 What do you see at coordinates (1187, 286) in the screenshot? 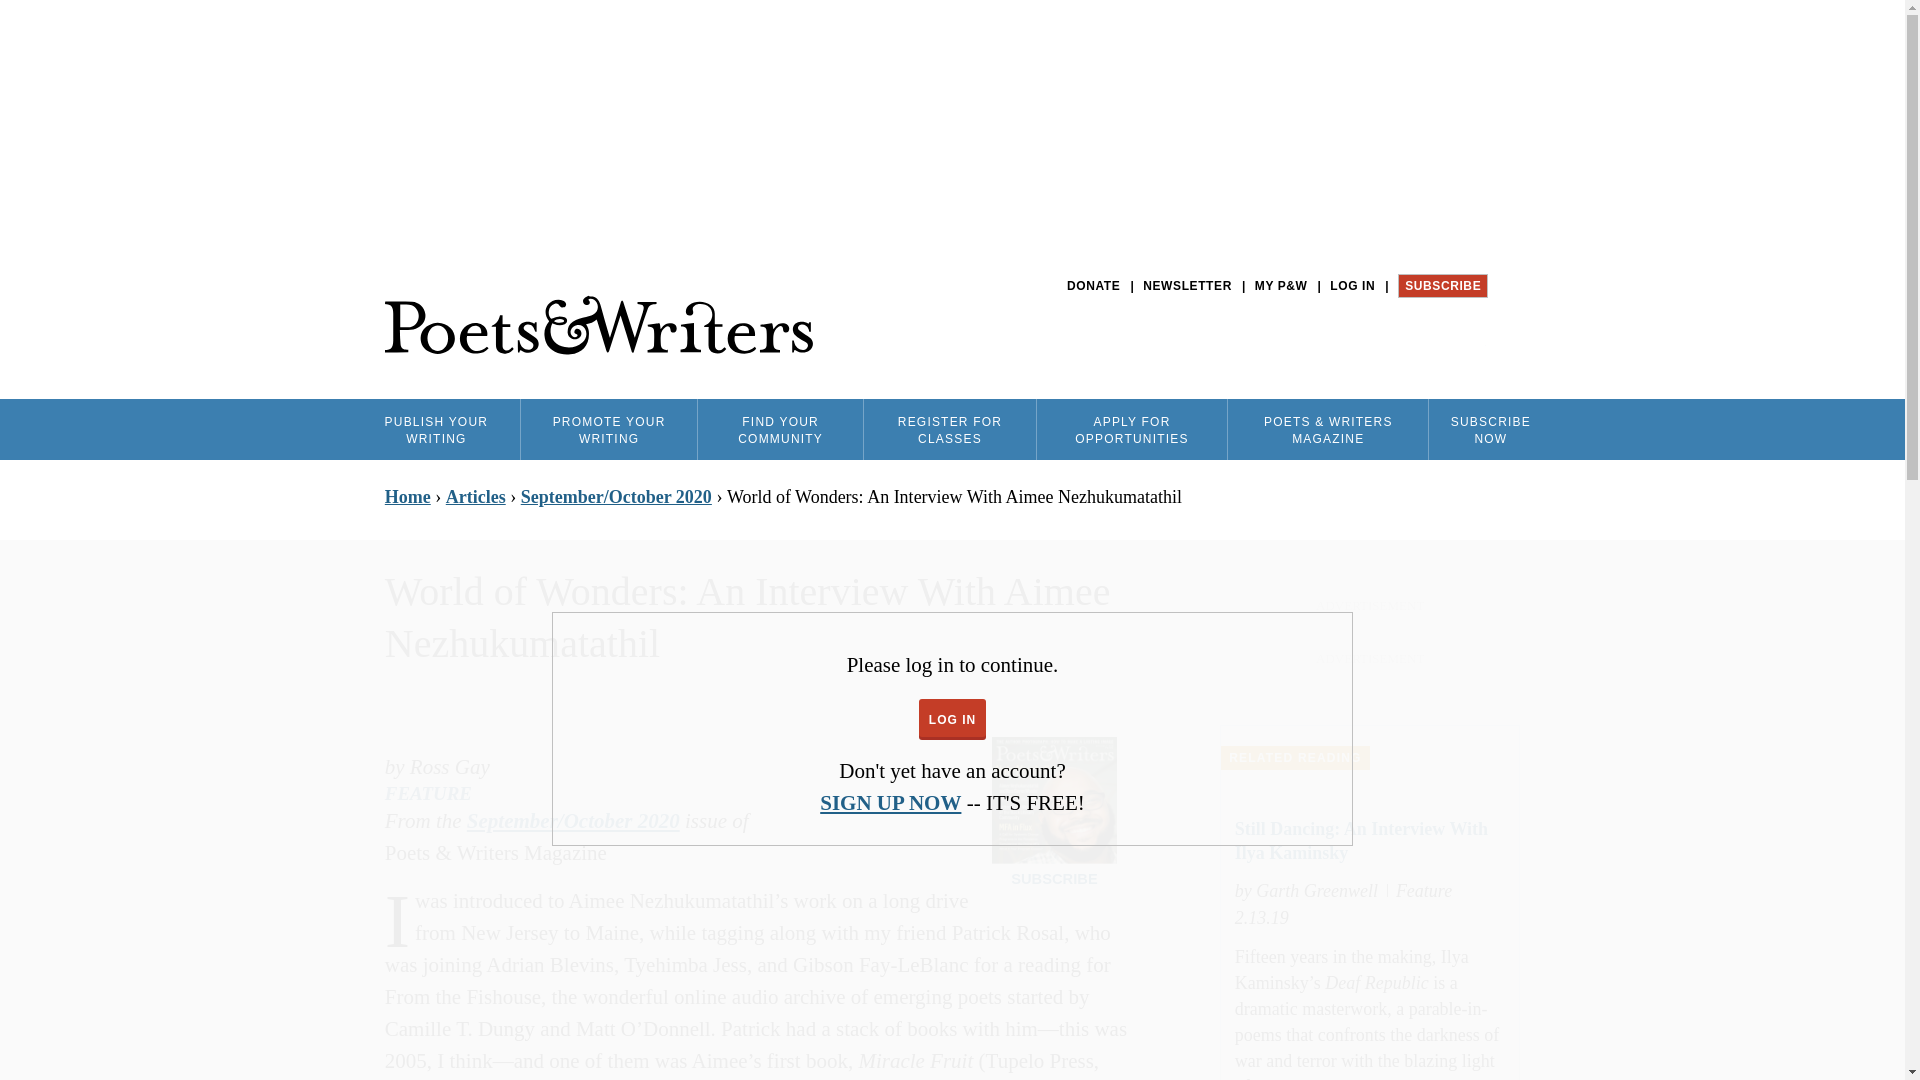
I see `NEWSLETTER` at bounding box center [1187, 286].